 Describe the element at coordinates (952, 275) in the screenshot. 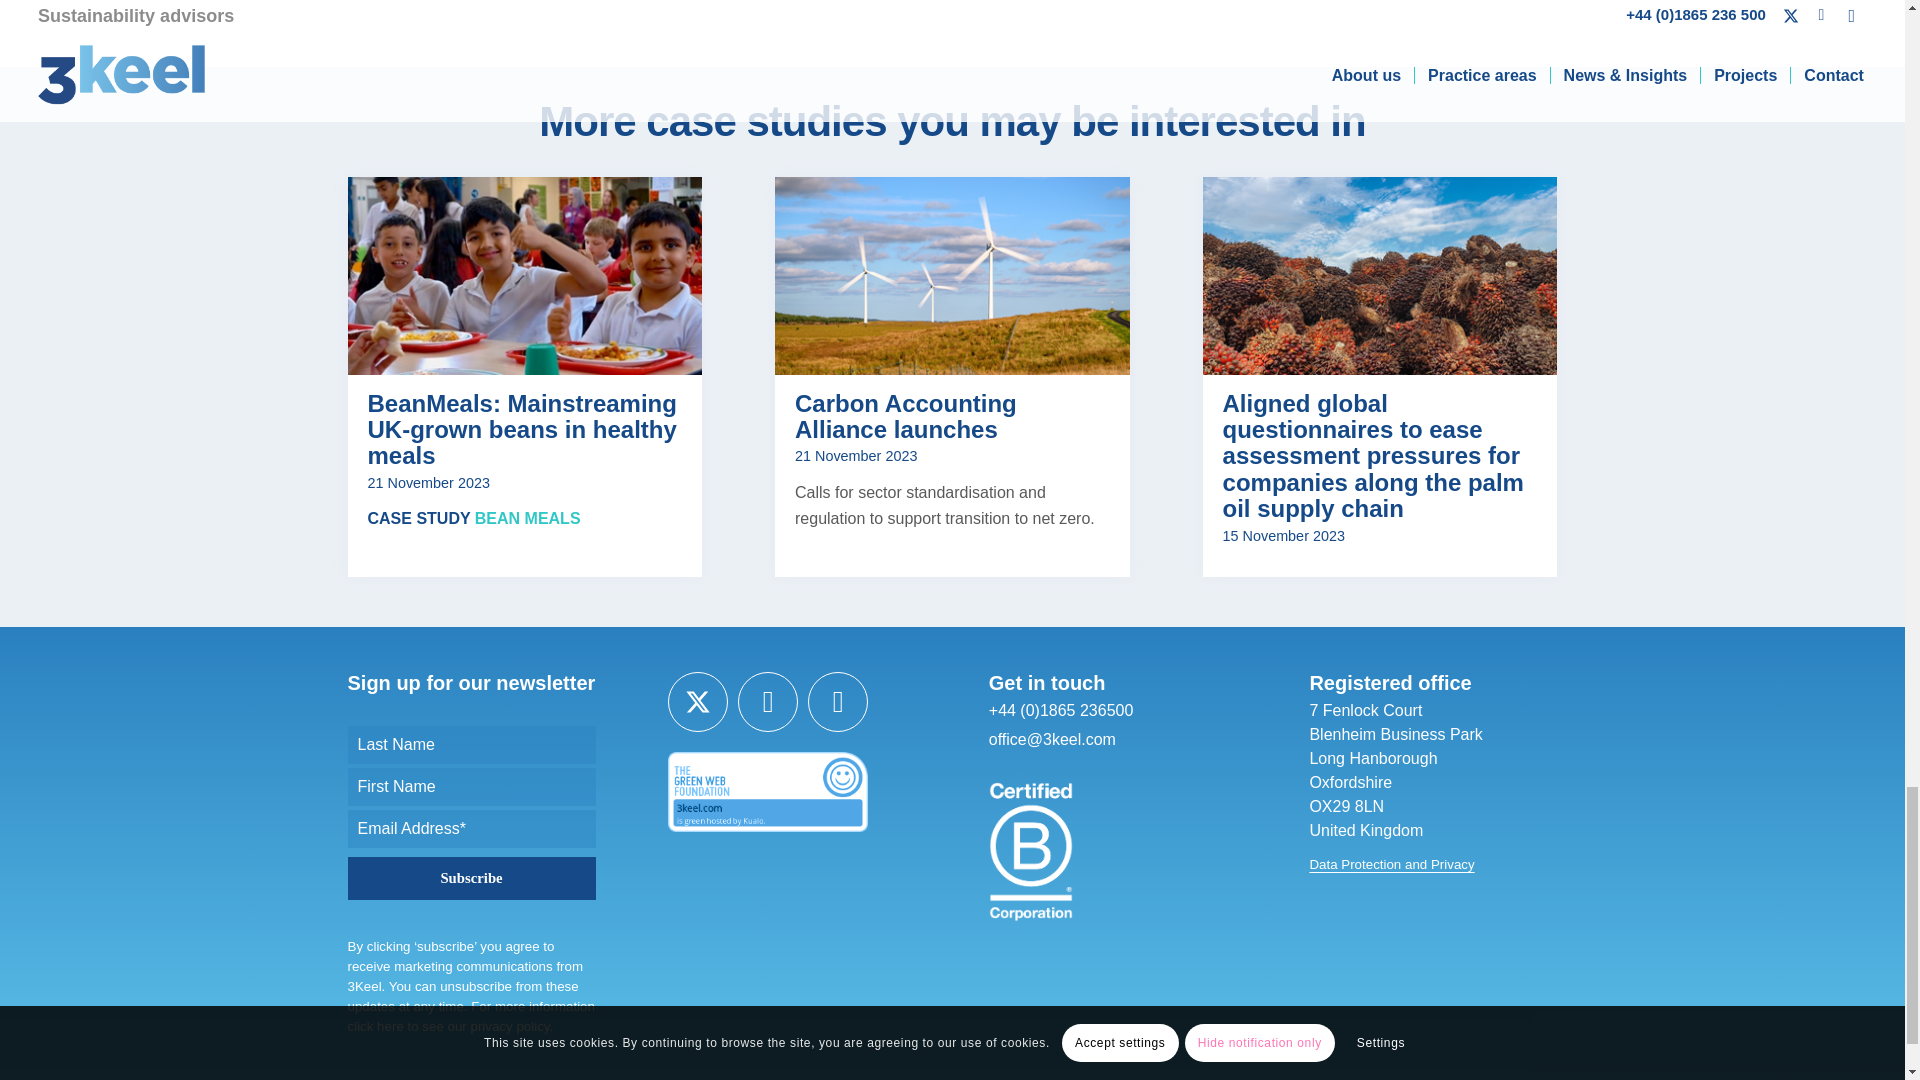

I see `Carbon Accounting Alliance launches` at that location.